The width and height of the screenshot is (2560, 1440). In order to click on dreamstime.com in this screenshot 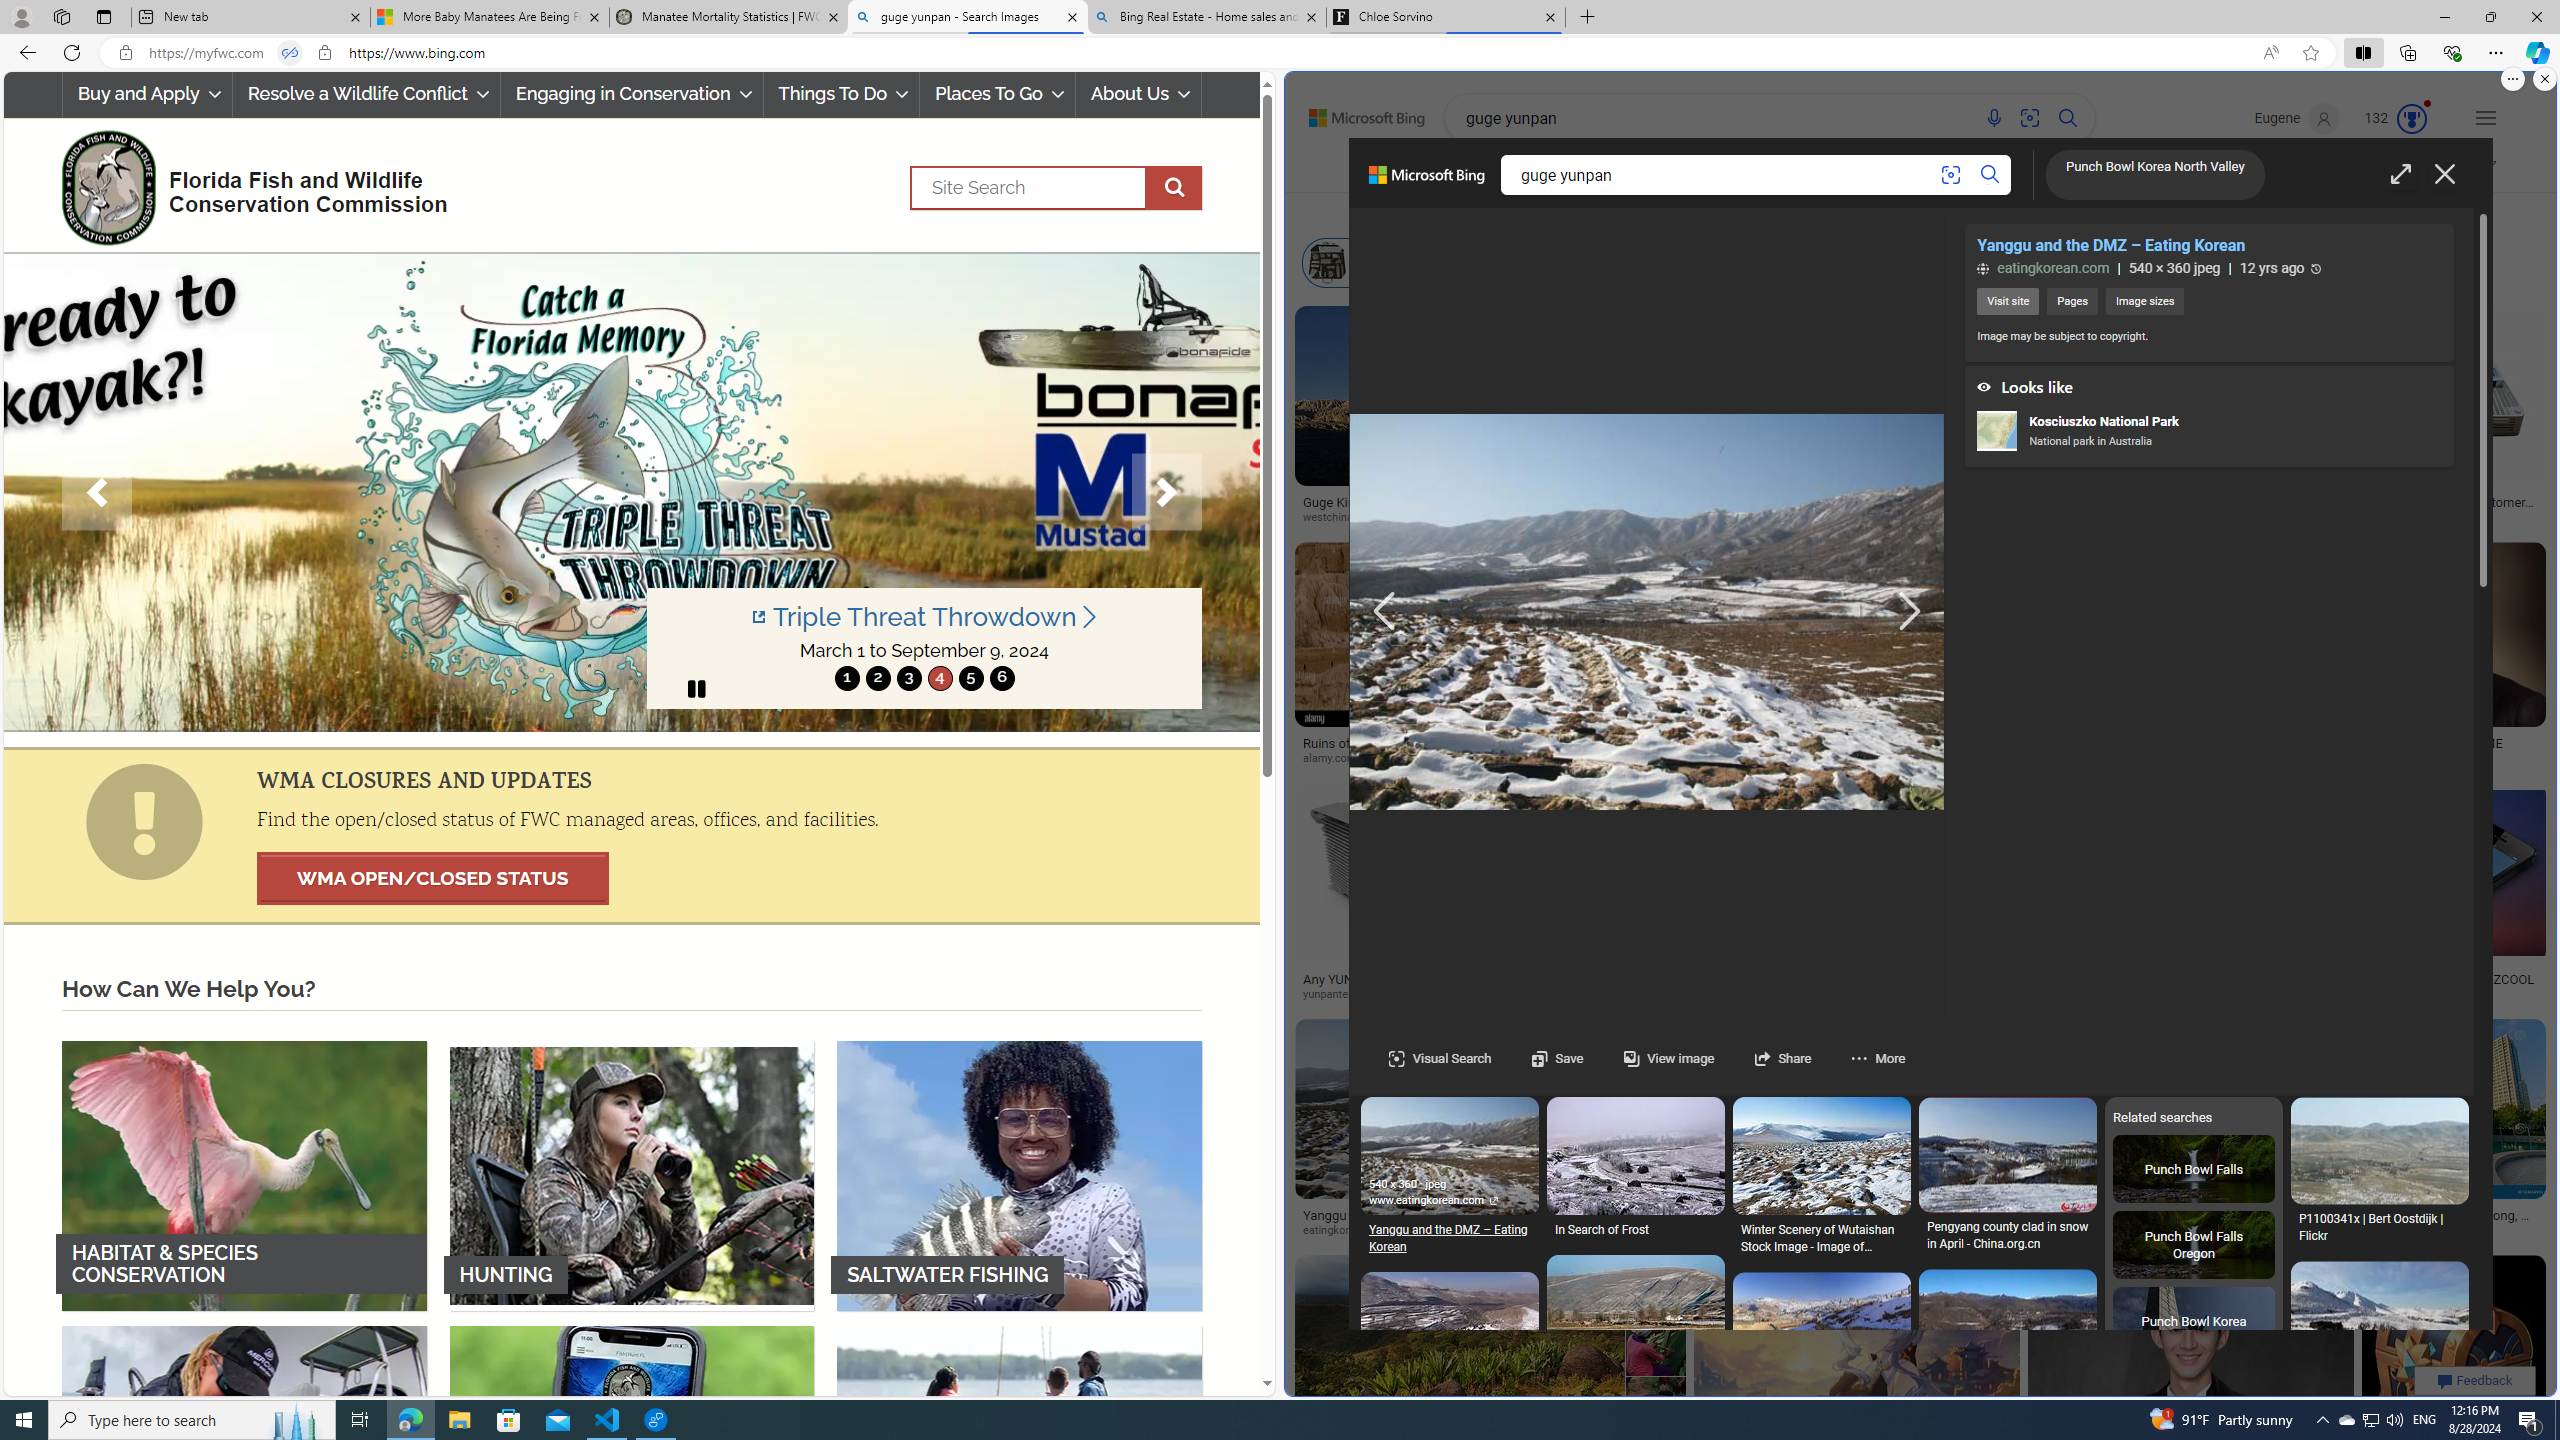, I will do `click(1892, 1230)`.